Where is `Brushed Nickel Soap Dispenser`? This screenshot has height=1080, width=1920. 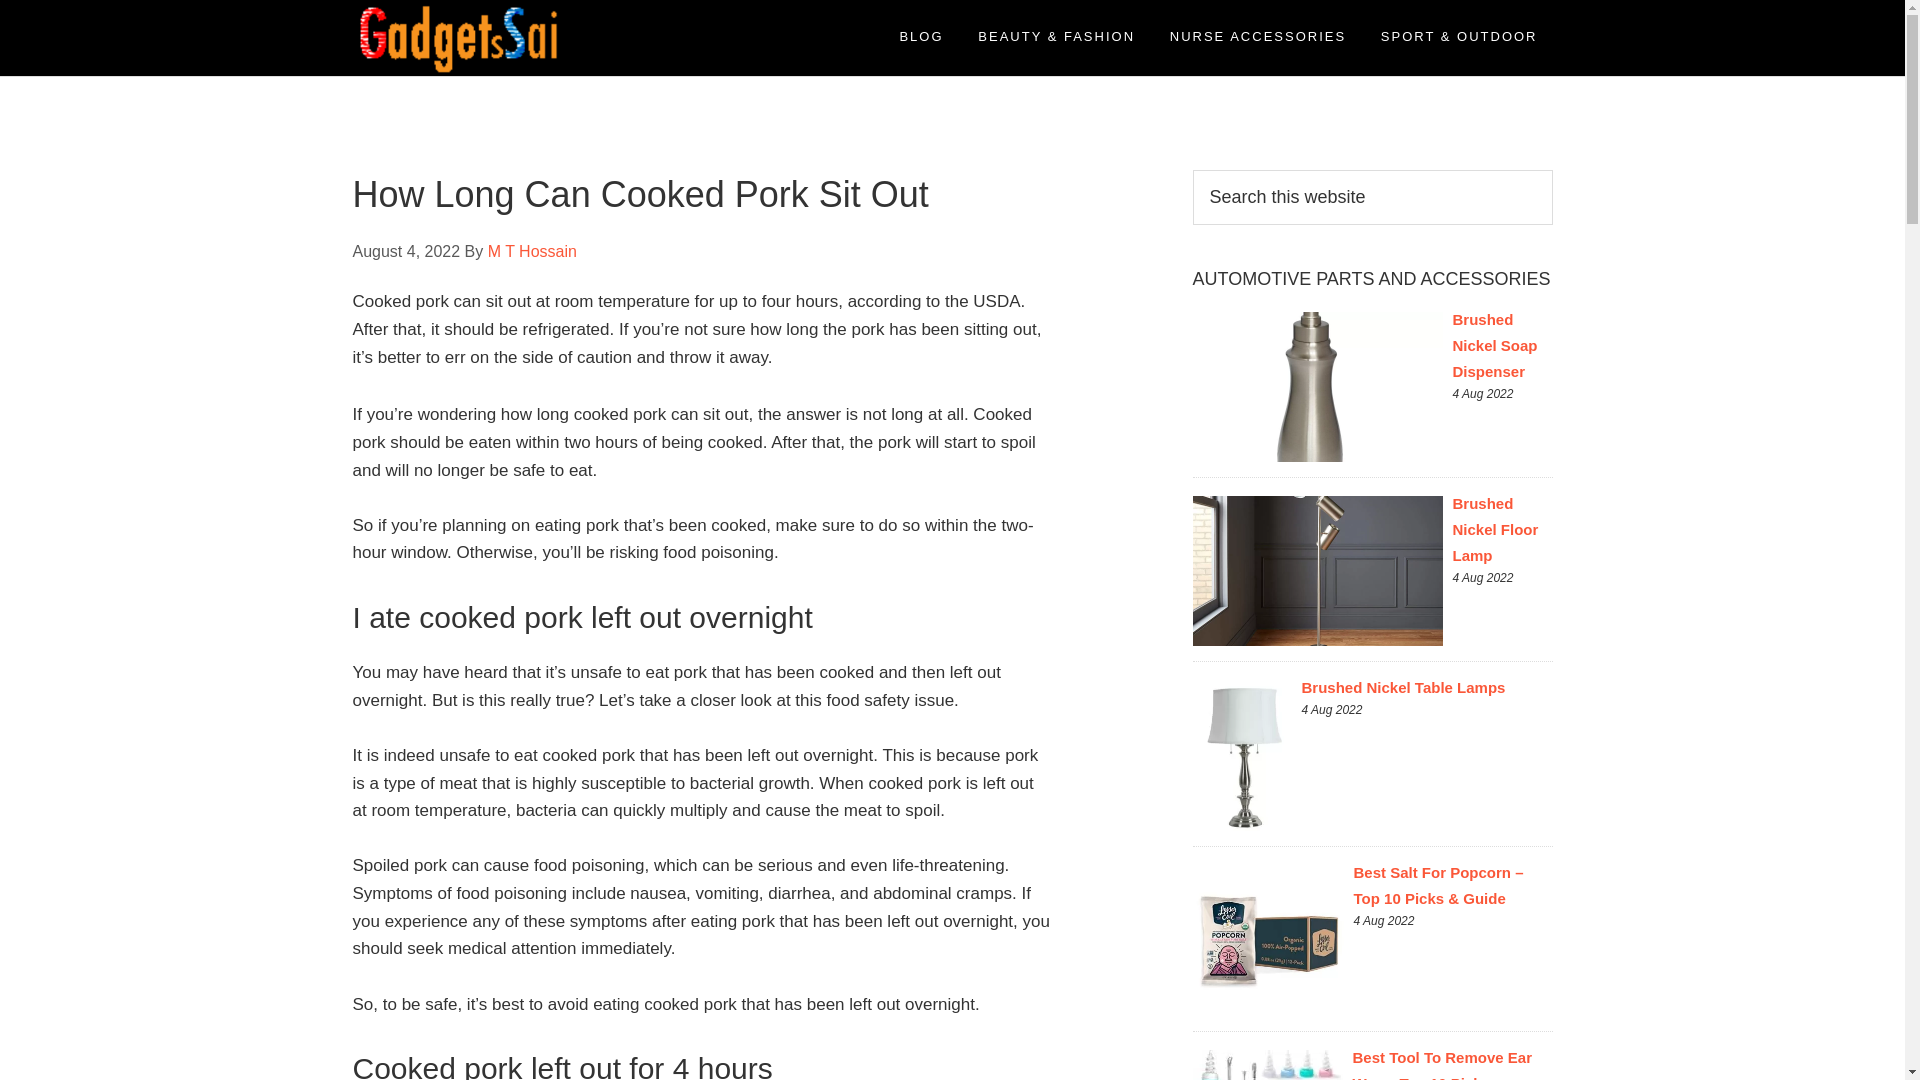
Brushed Nickel Soap Dispenser is located at coordinates (1494, 346).